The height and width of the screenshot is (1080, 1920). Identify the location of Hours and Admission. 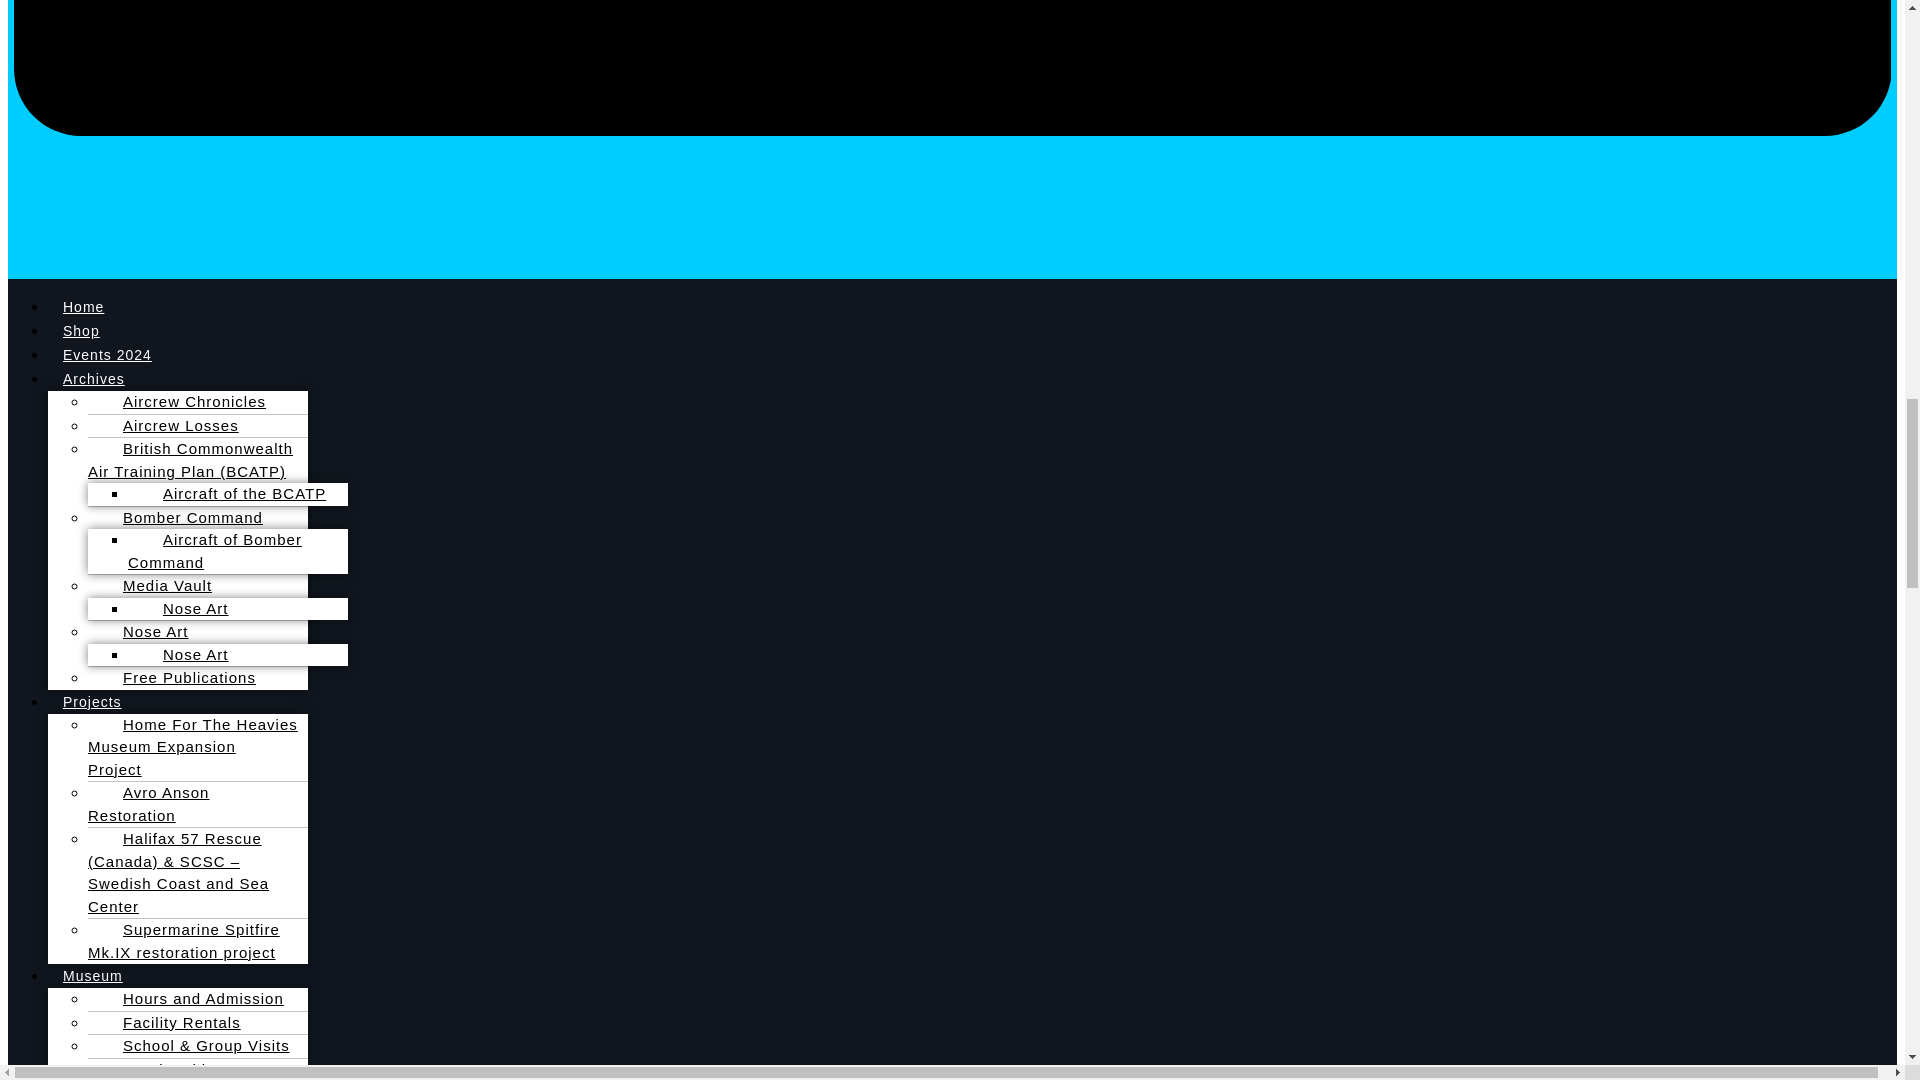
(194, 998).